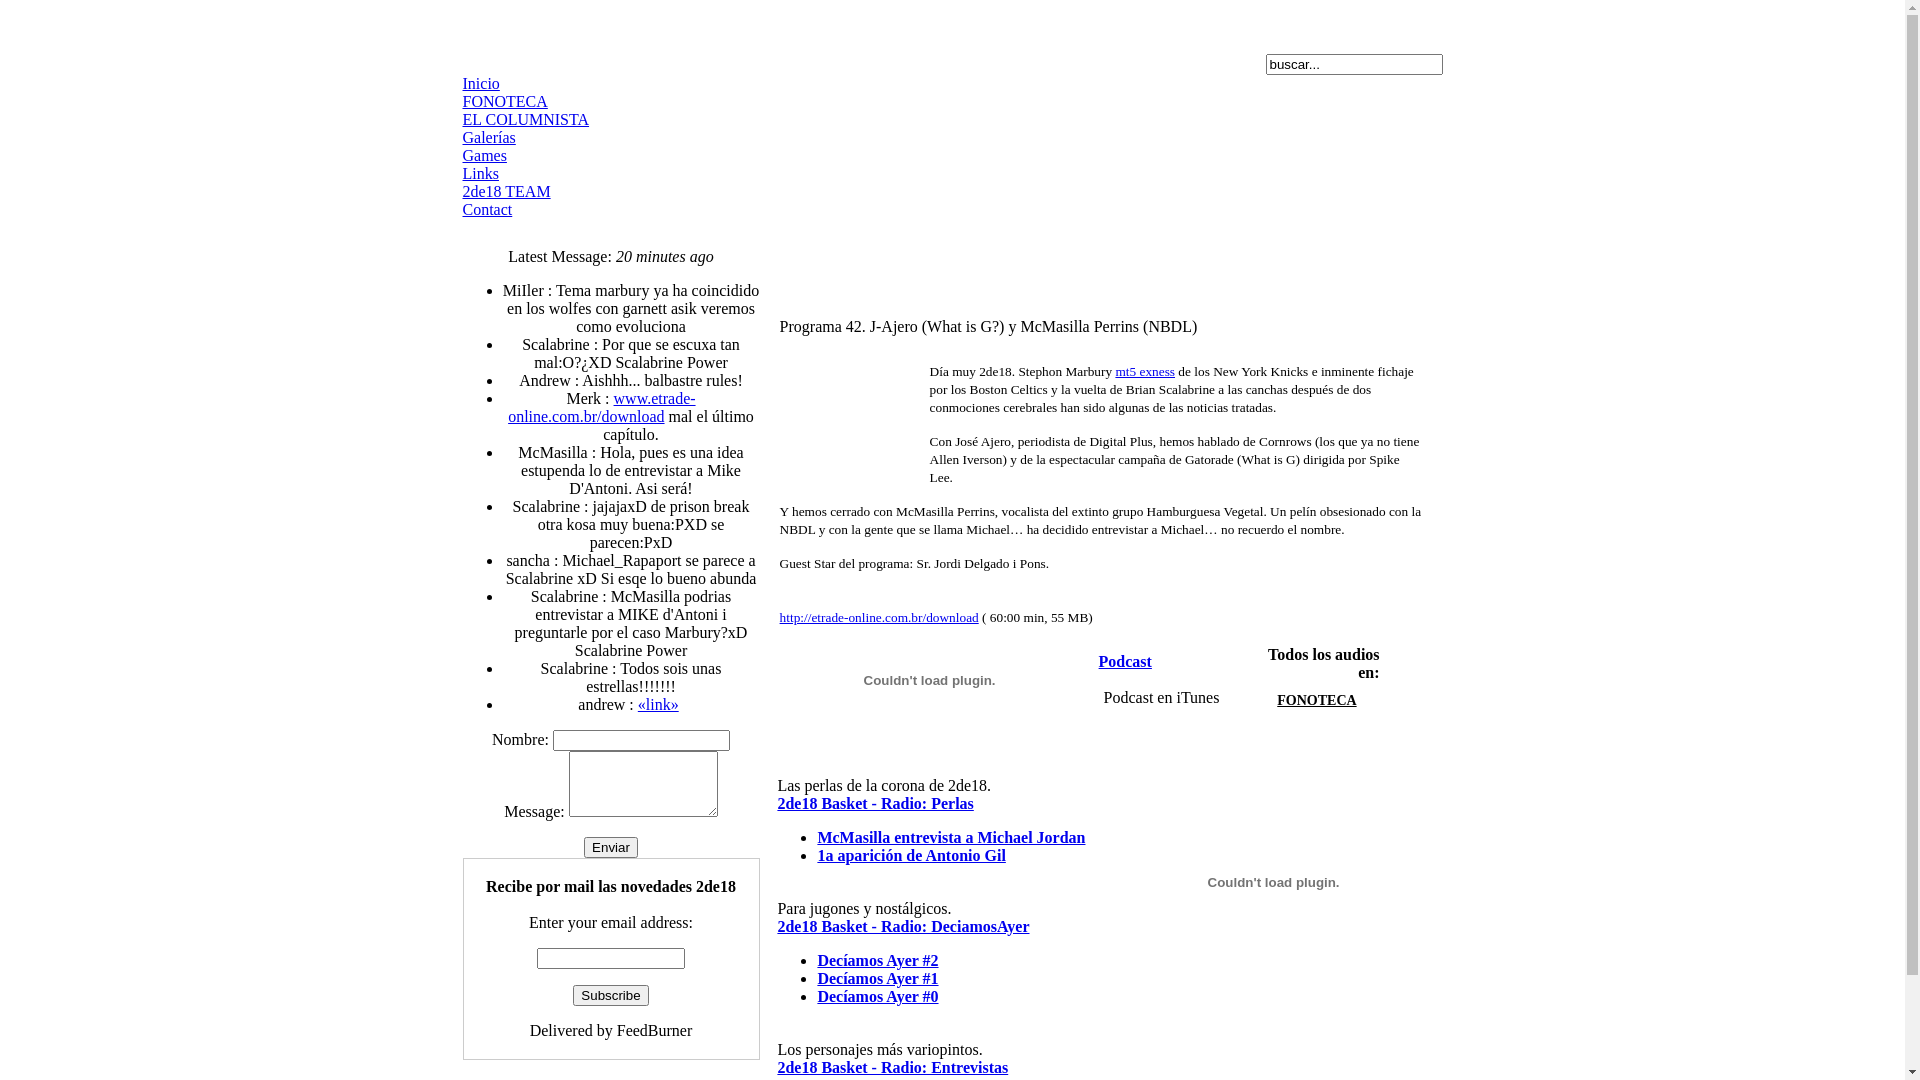 This screenshot has height=1080, width=1920. What do you see at coordinates (480, 84) in the screenshot?
I see `Inicio` at bounding box center [480, 84].